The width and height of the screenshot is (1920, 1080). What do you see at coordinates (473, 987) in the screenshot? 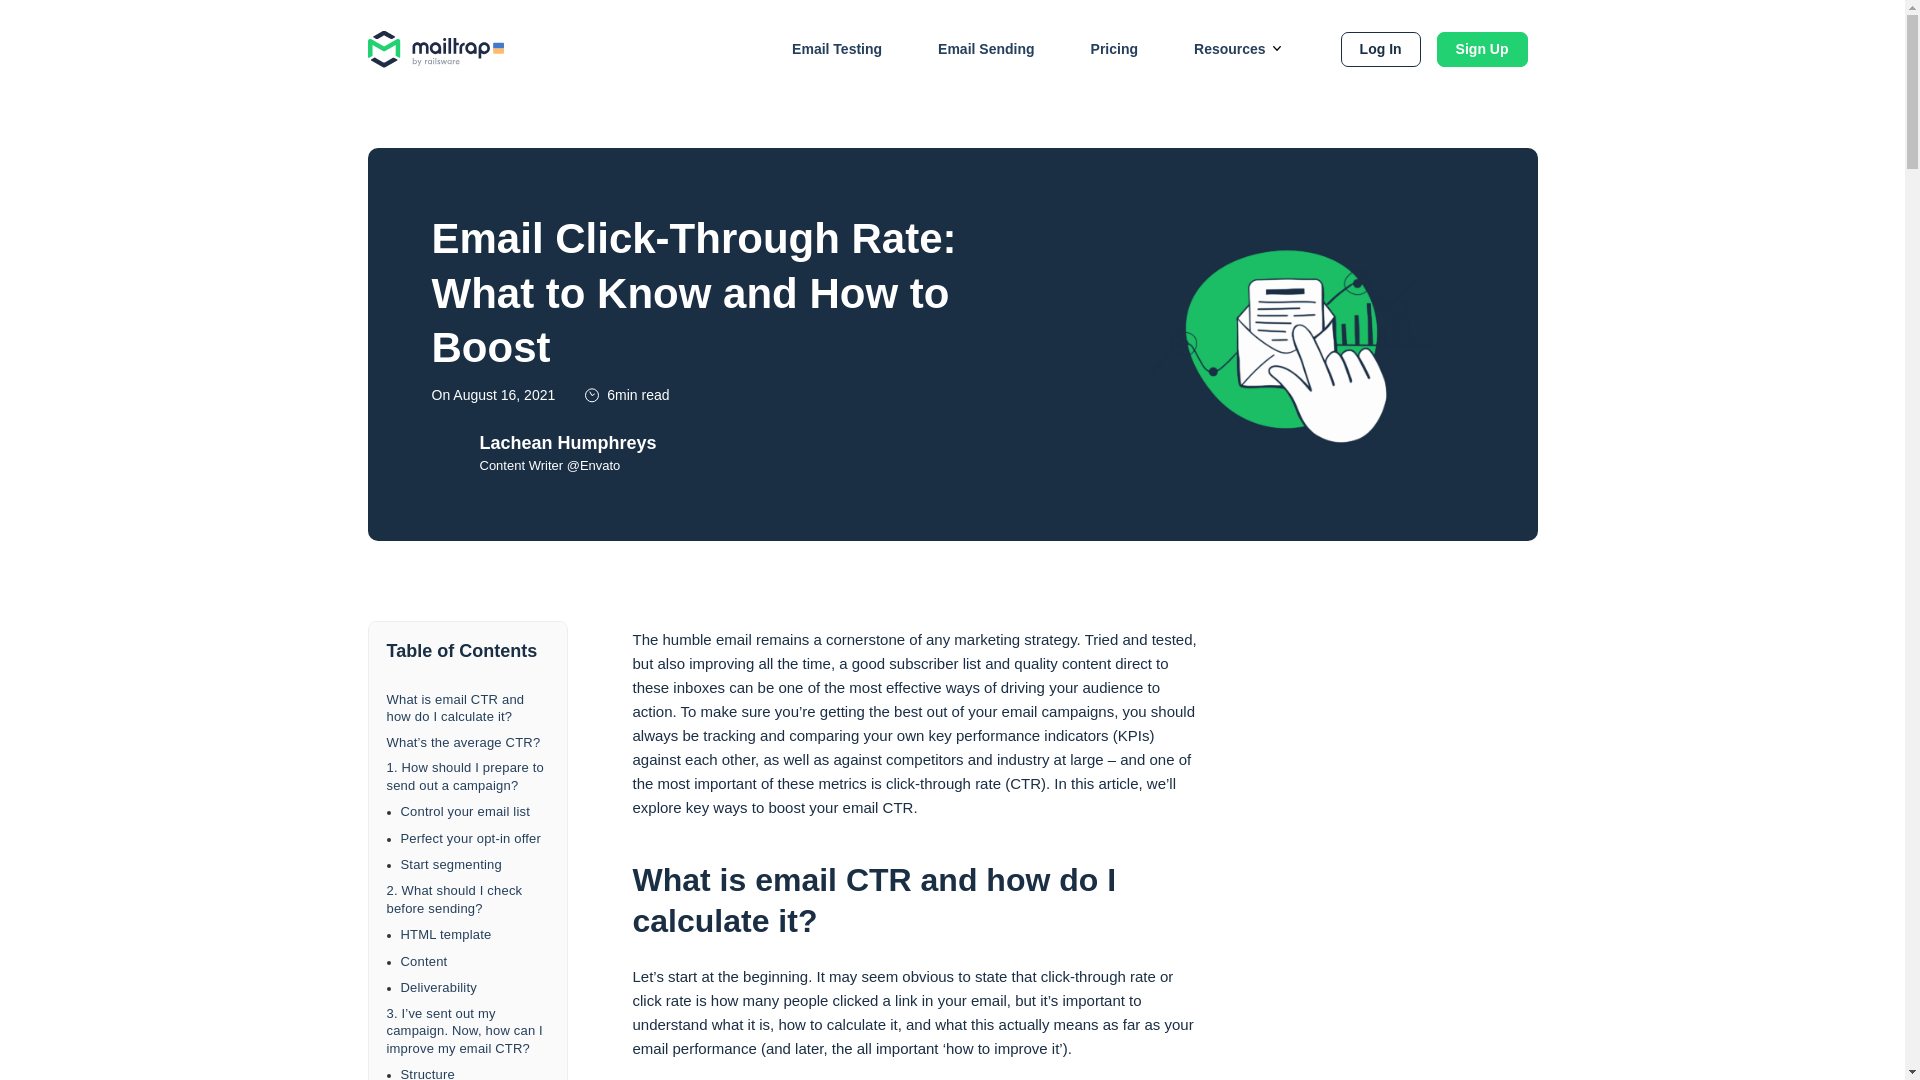
I see `Deliverability` at bounding box center [473, 987].